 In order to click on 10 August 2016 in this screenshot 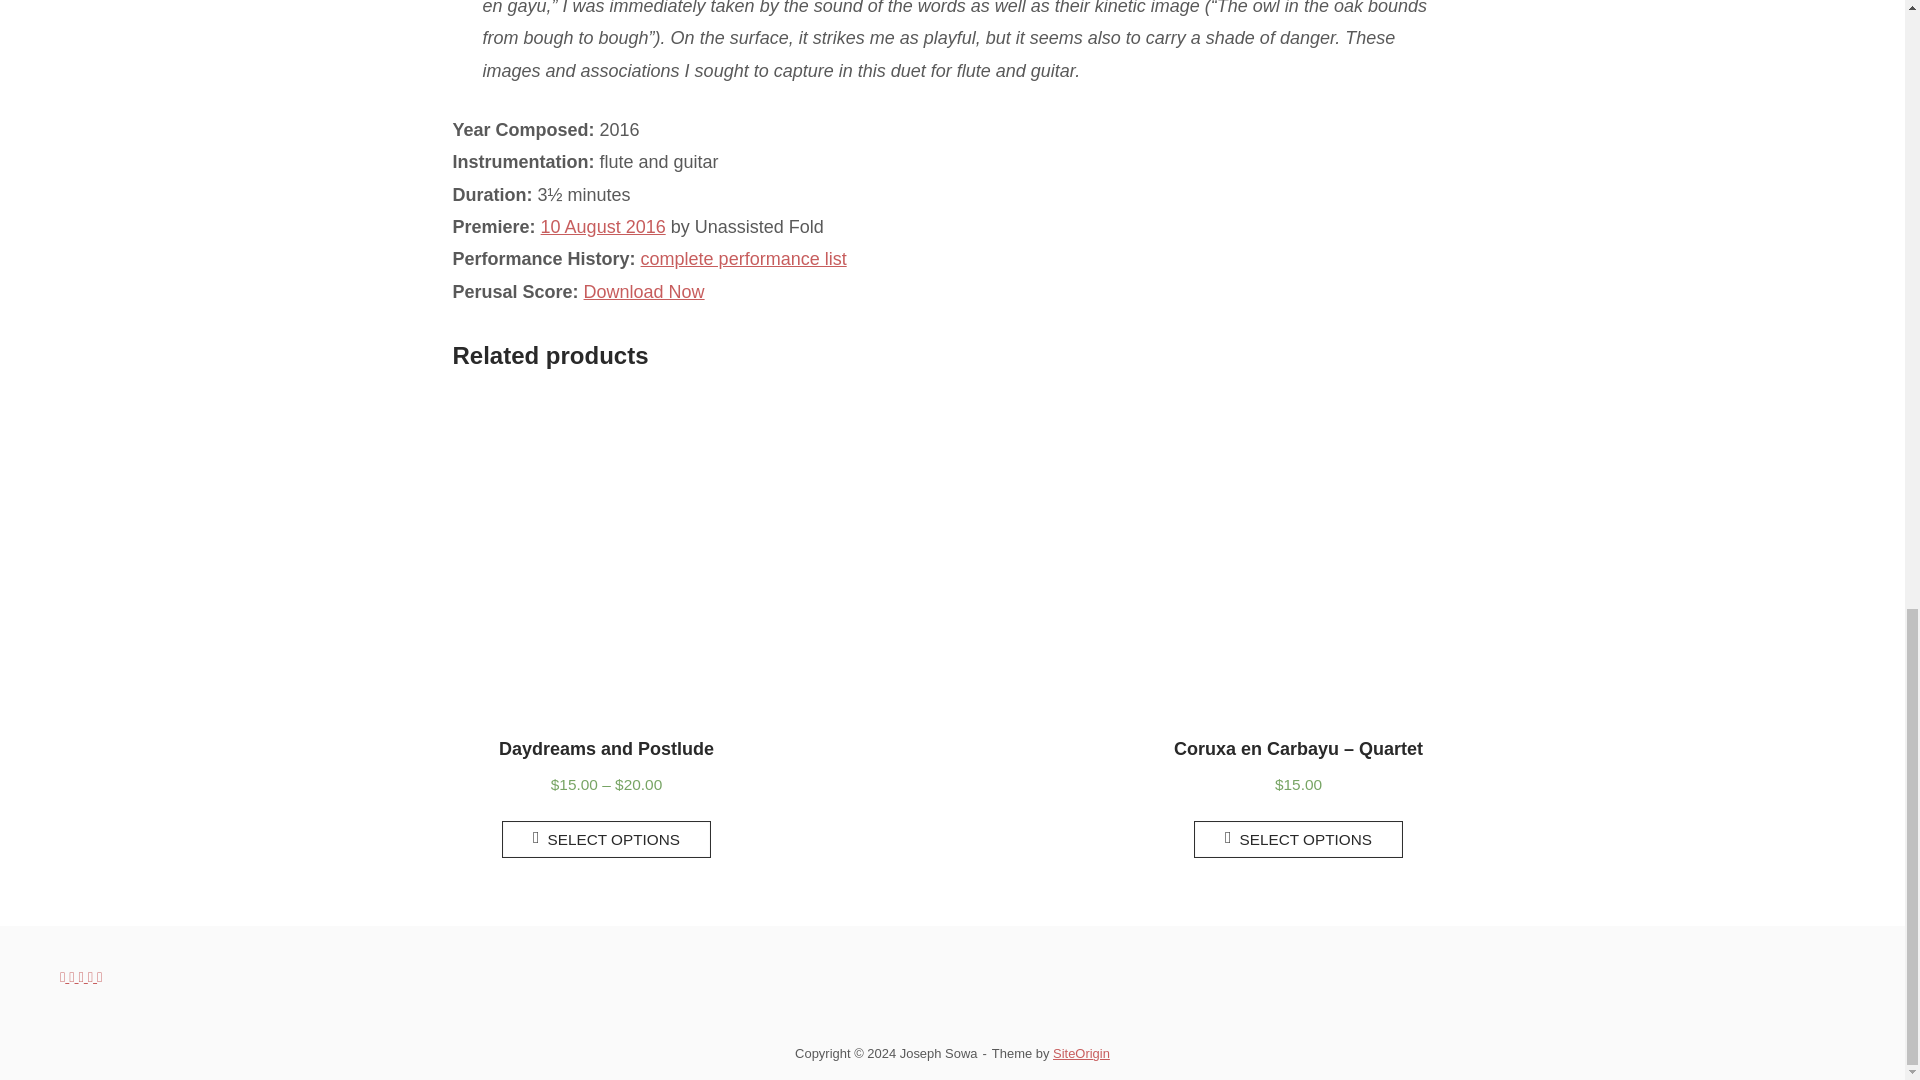, I will do `click(604, 226)`.